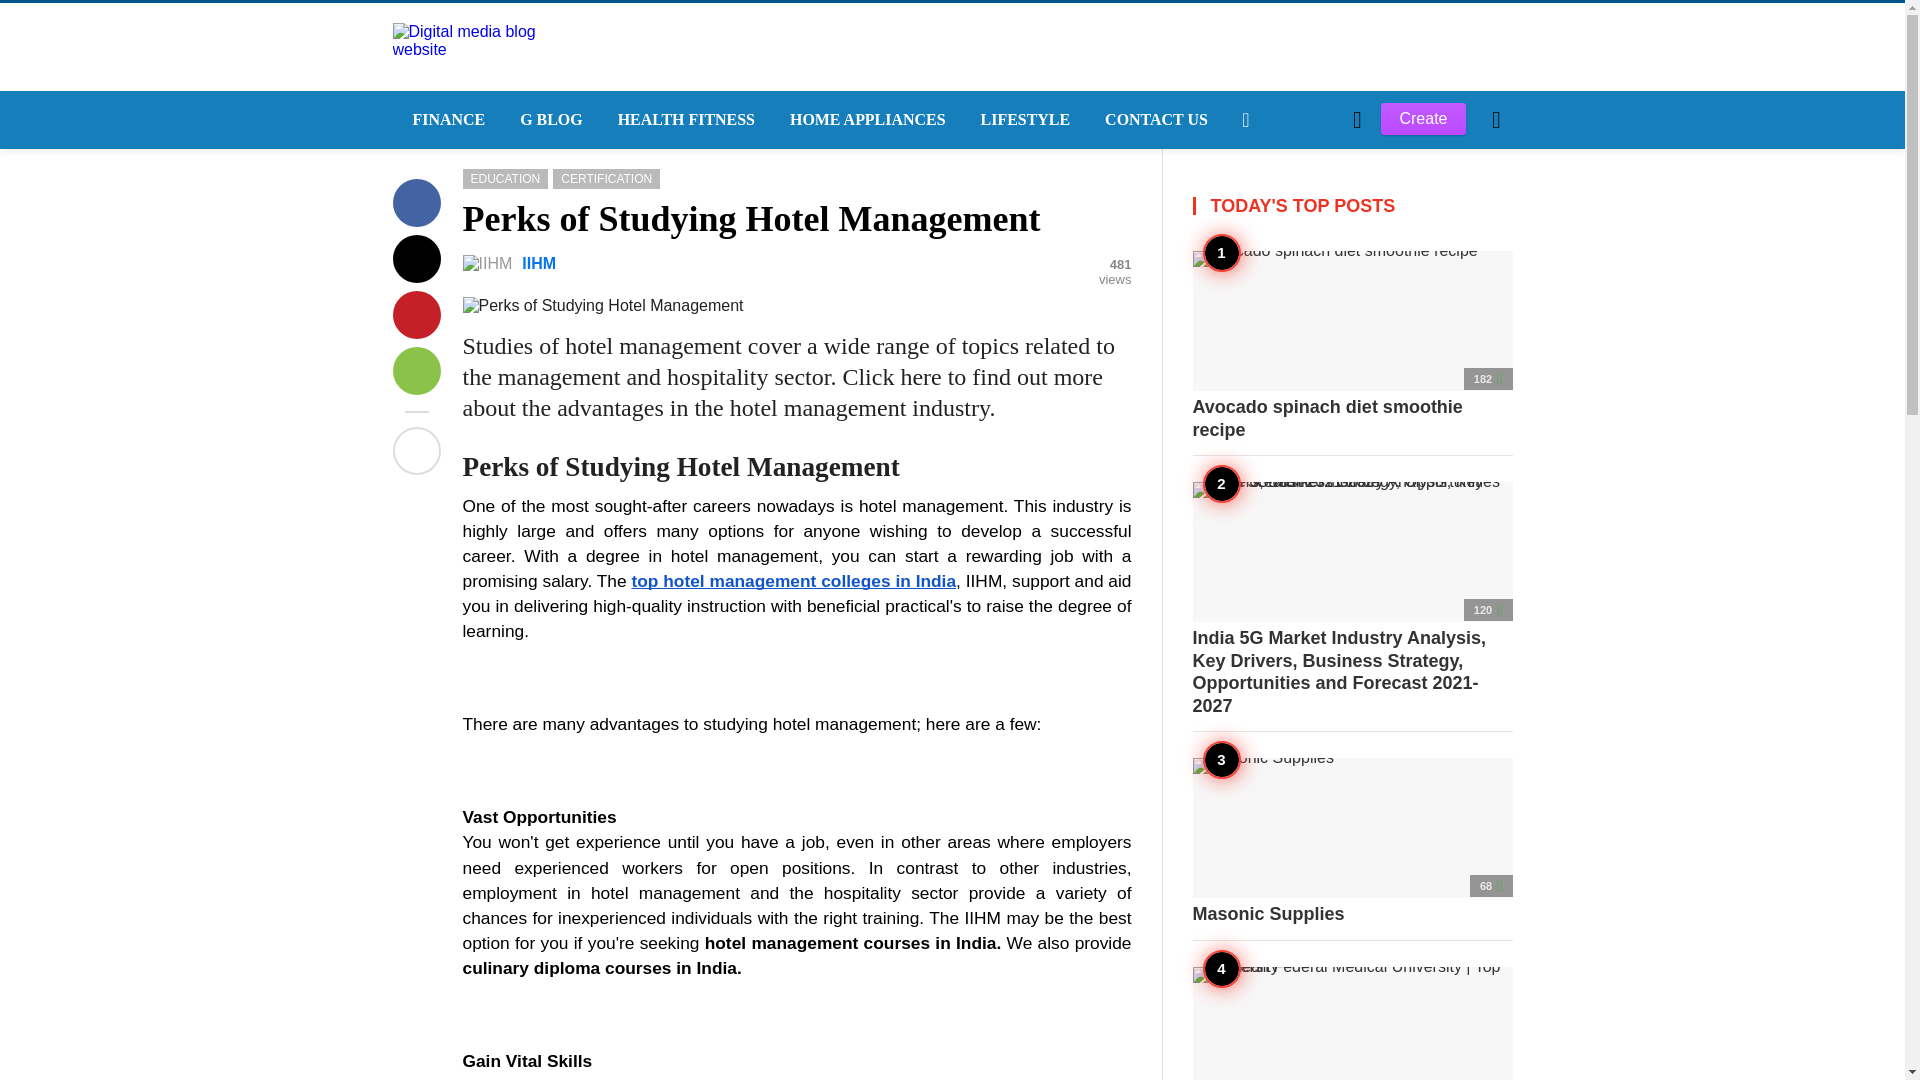 The height and width of the screenshot is (1080, 1920). I want to click on Avocado spinach diet smoothie recipe, so click(1352, 345).